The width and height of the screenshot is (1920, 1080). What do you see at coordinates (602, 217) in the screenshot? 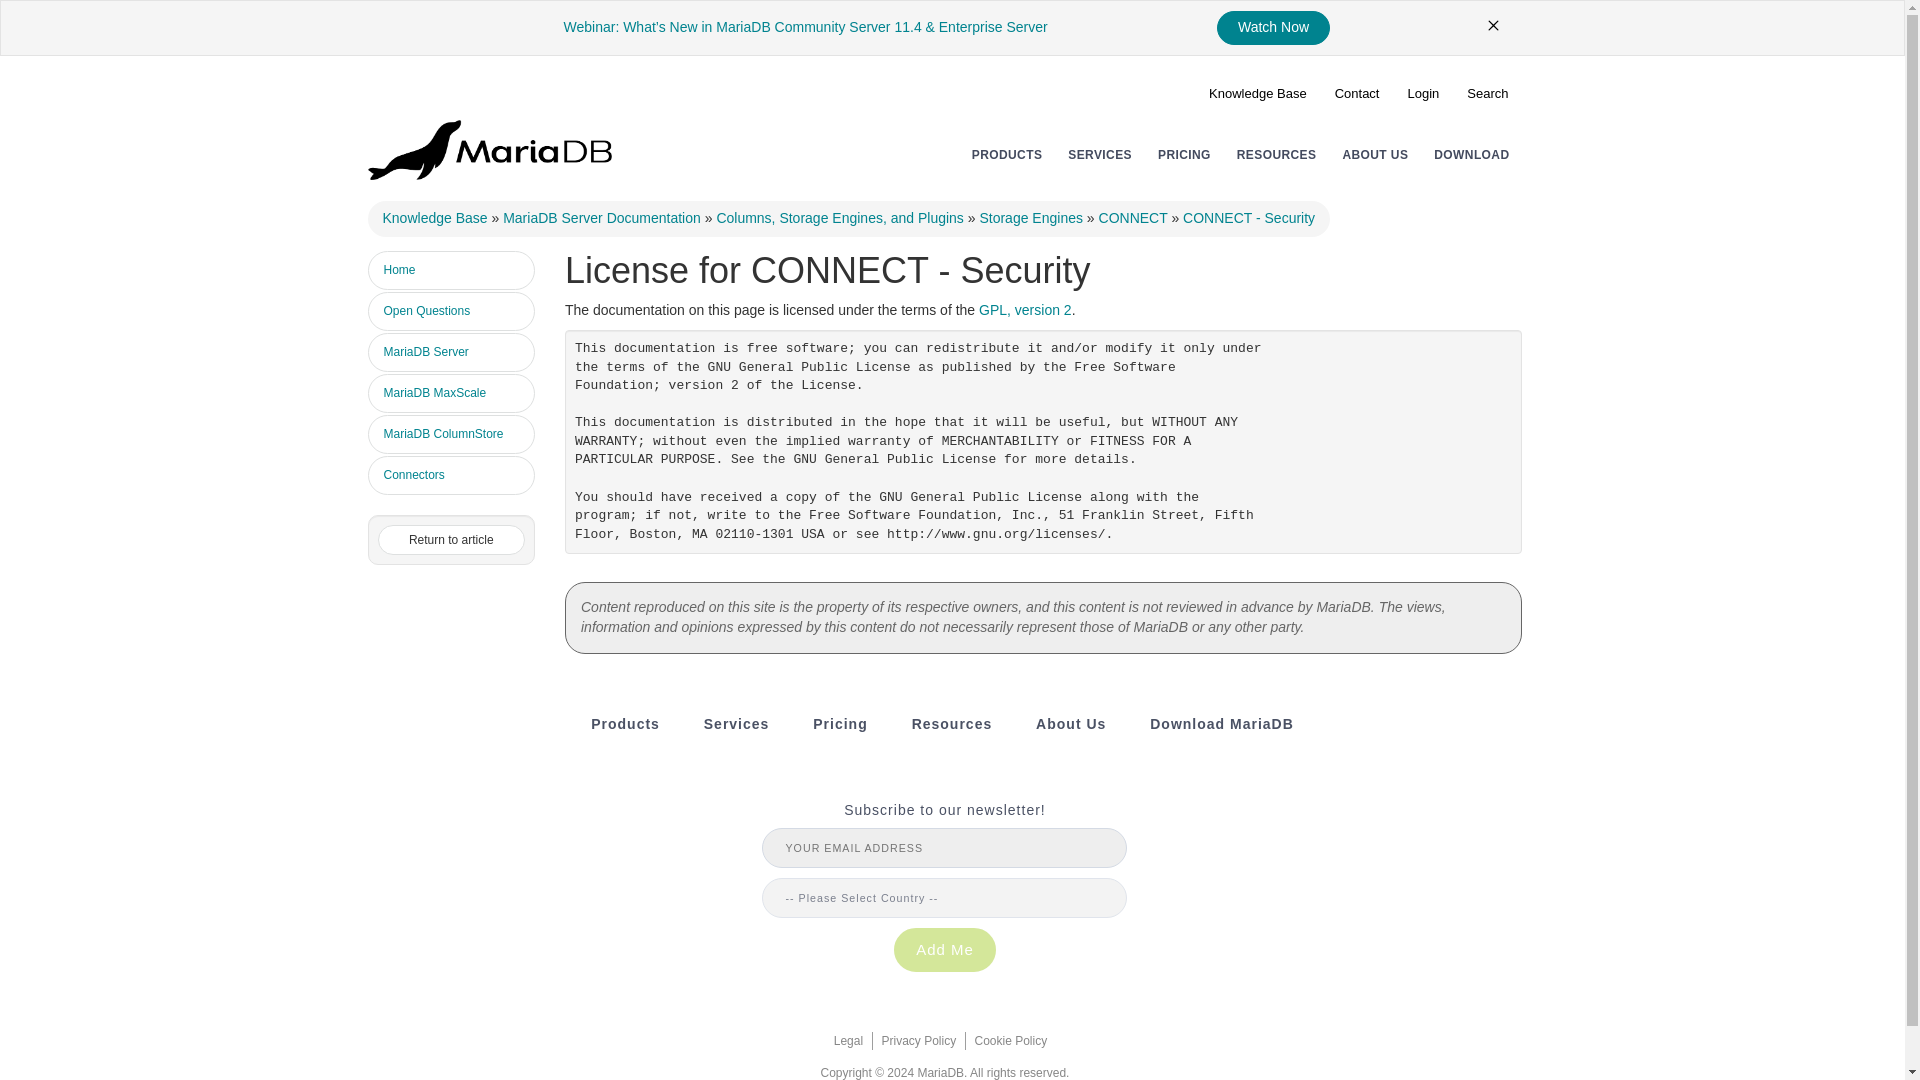
I see `MariaDB Server Documentation` at bounding box center [602, 217].